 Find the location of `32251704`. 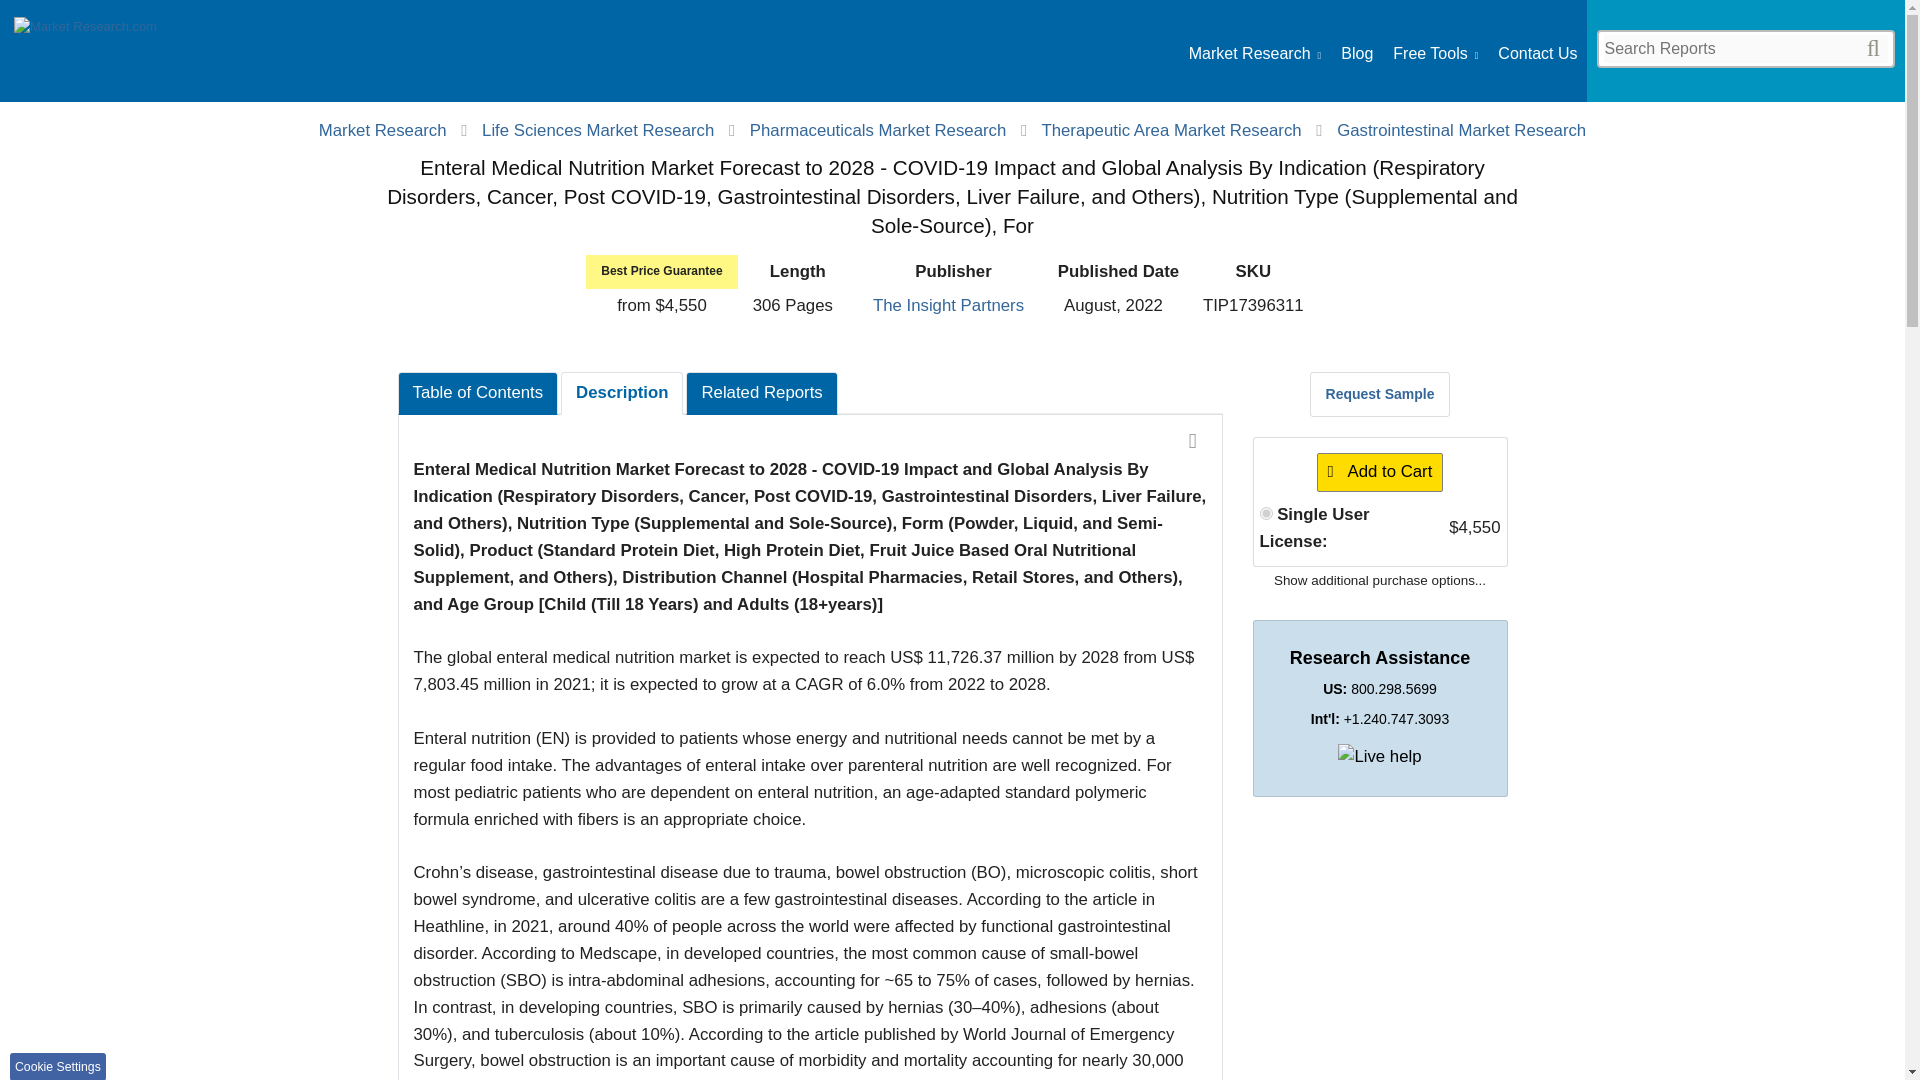

32251704 is located at coordinates (1266, 512).